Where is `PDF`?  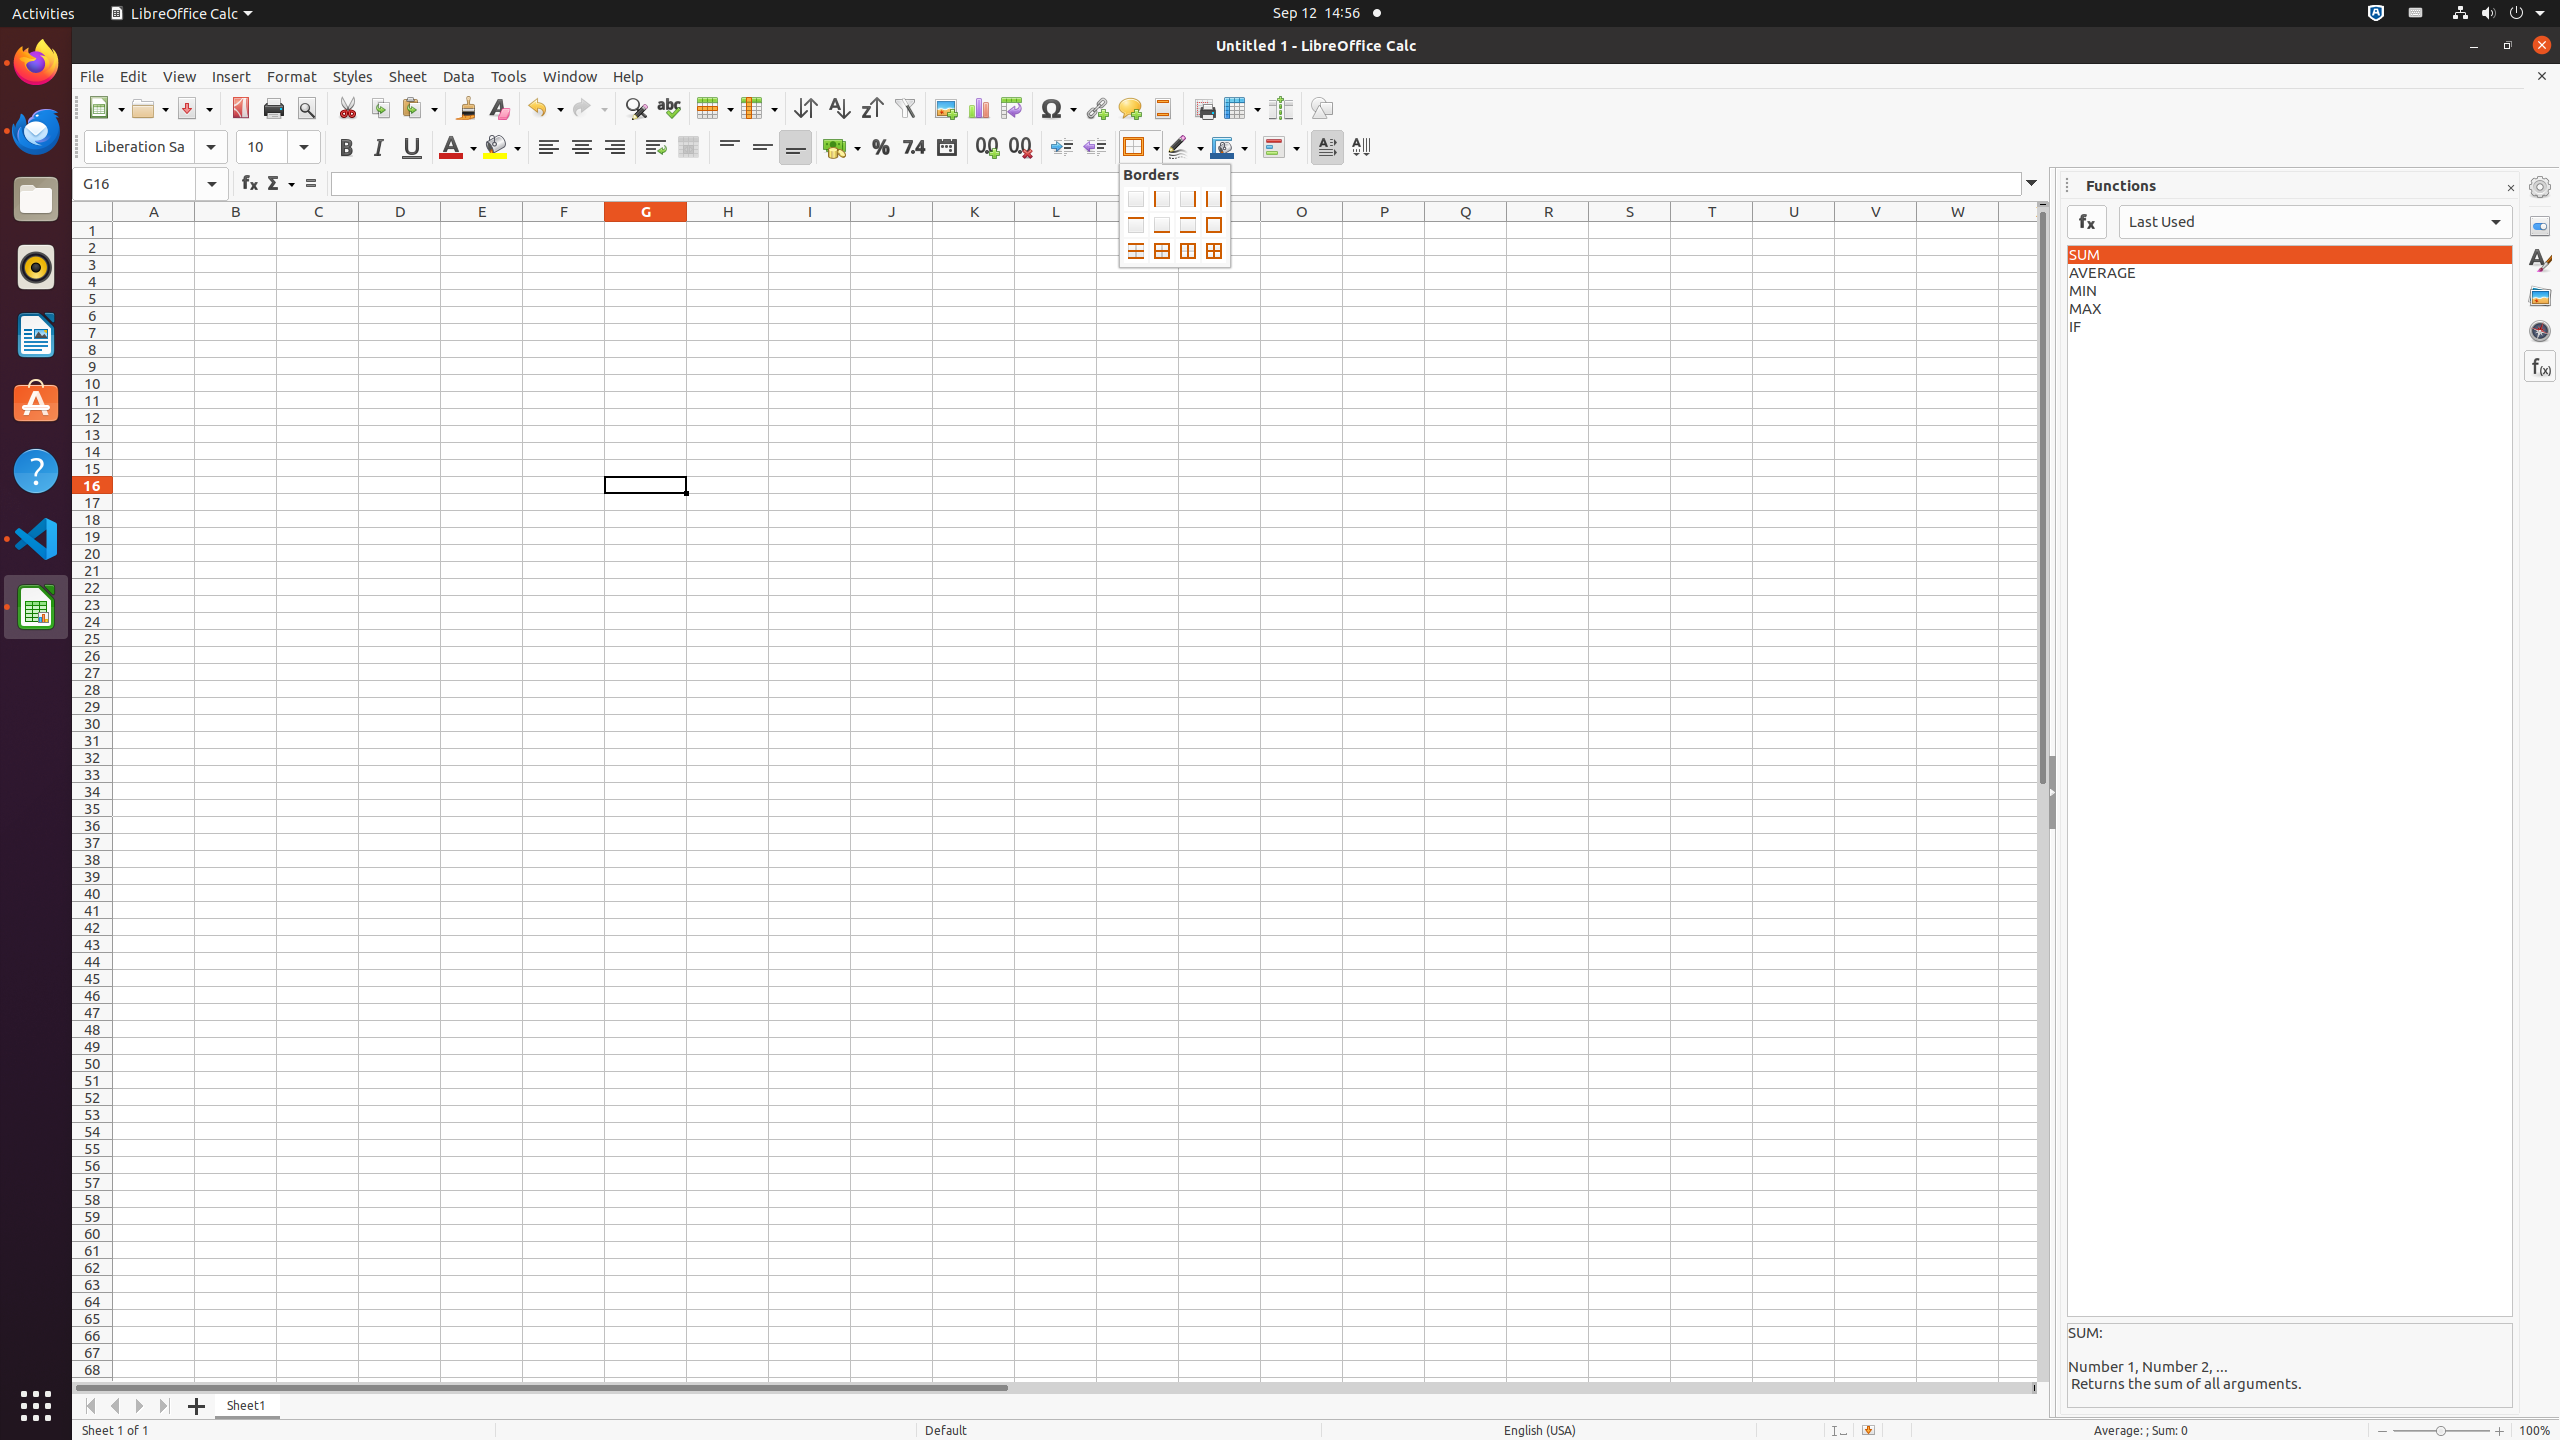 PDF is located at coordinates (240, 108).